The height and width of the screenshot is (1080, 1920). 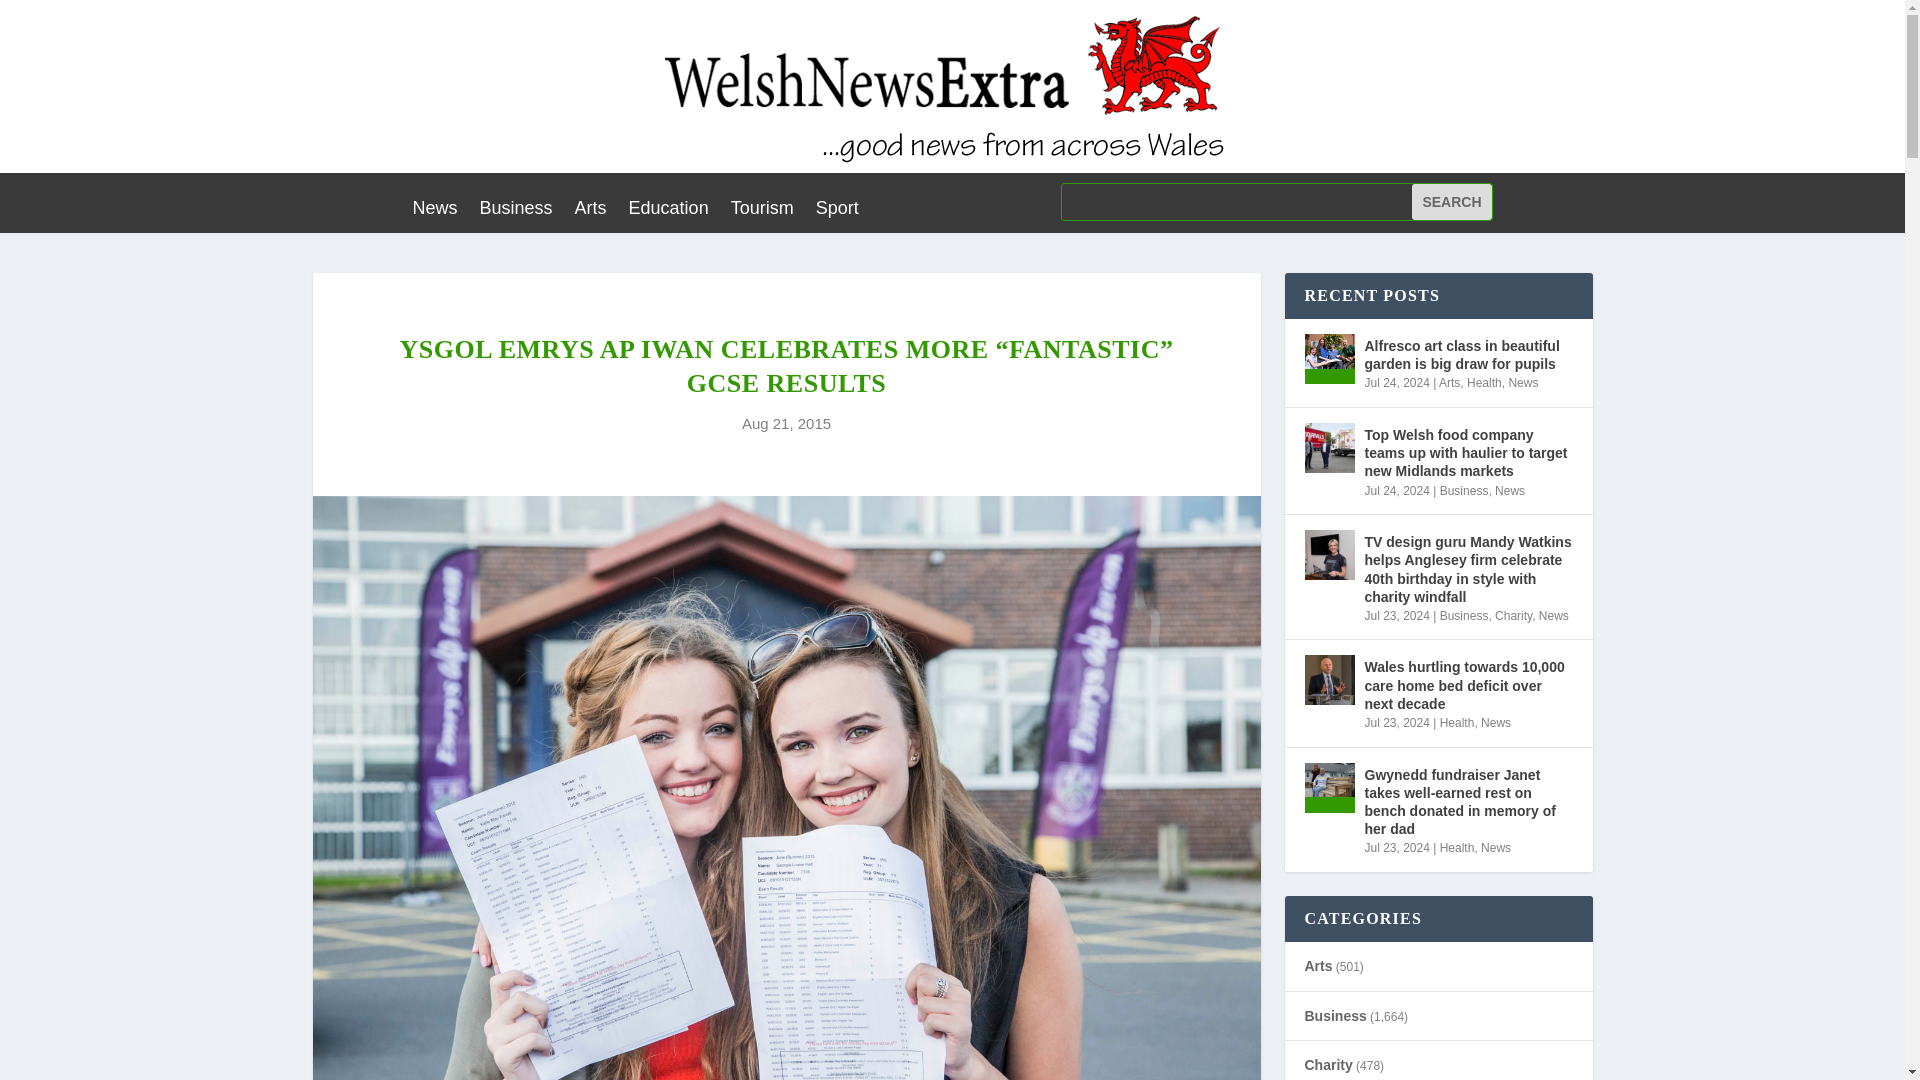 I want to click on logo10, so click(x=952, y=86).